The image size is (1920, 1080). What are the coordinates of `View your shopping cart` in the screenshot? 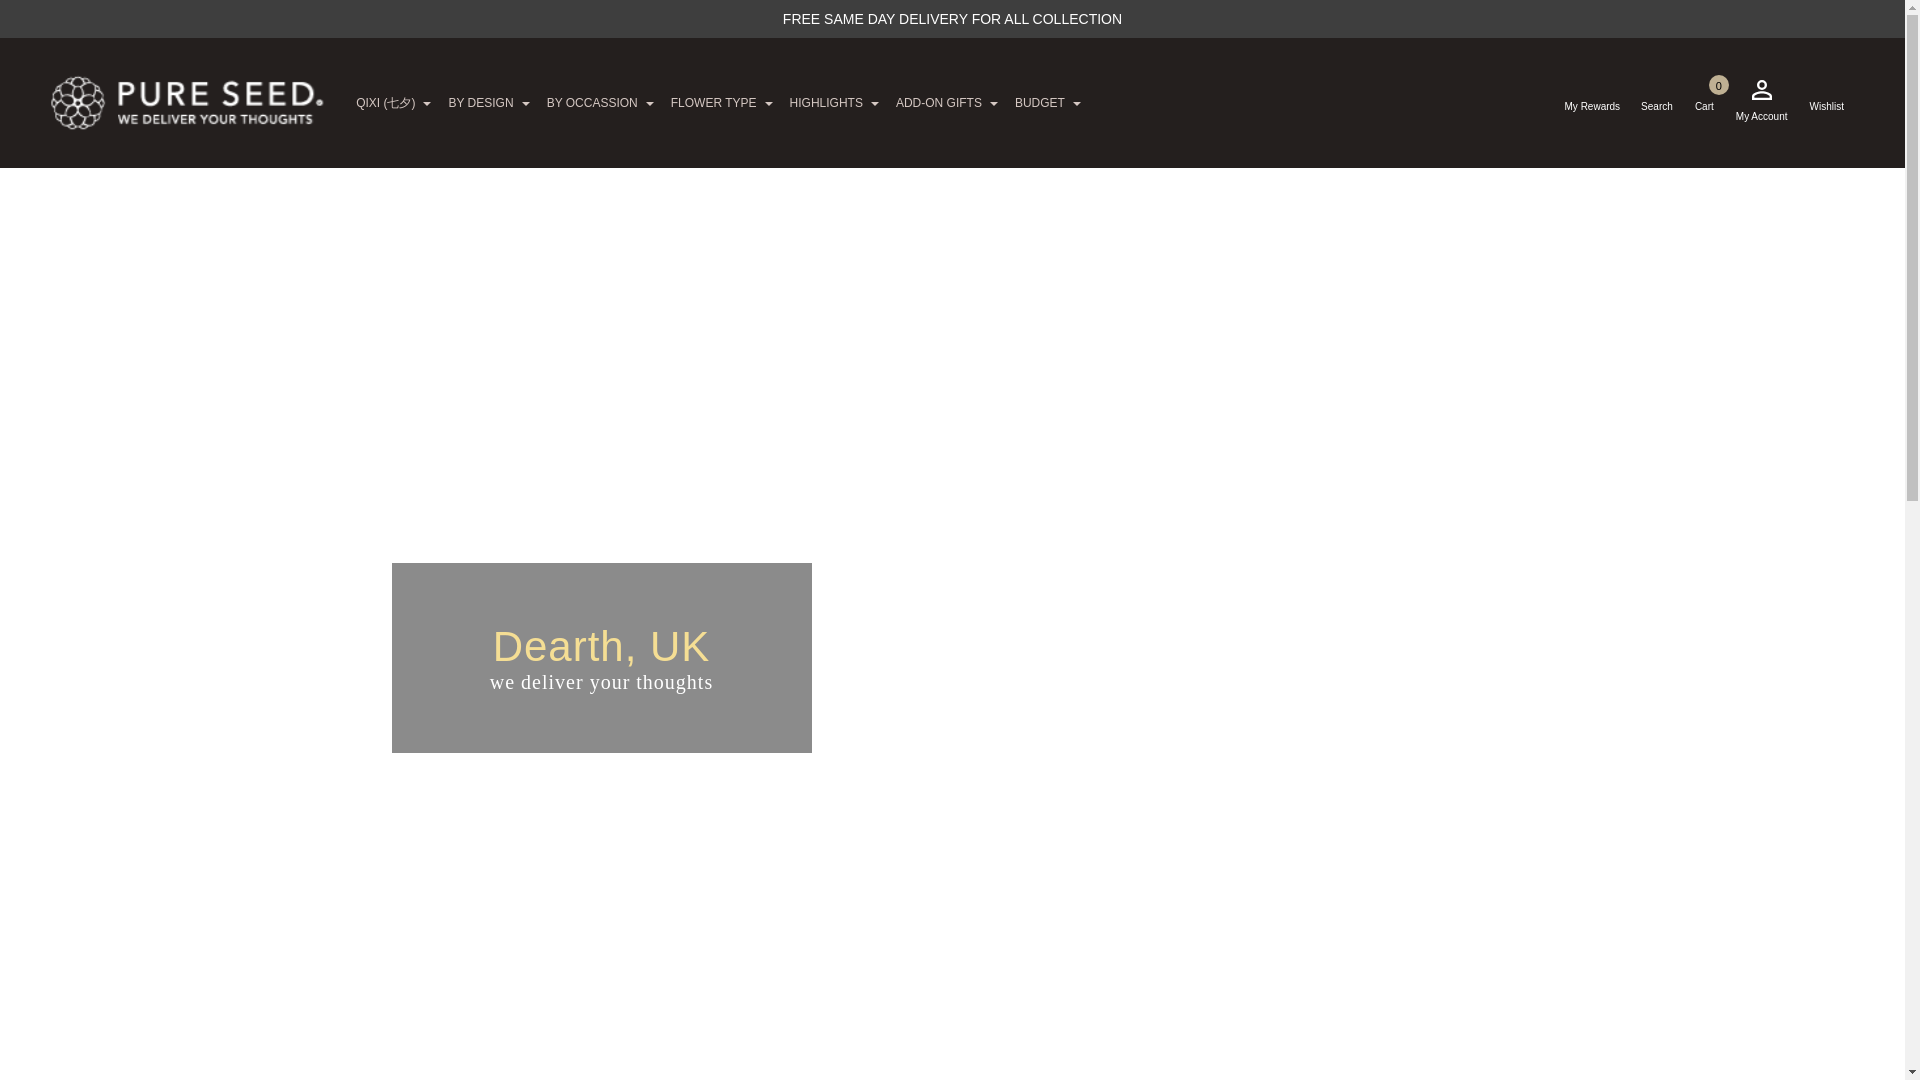 It's located at (1704, 102).